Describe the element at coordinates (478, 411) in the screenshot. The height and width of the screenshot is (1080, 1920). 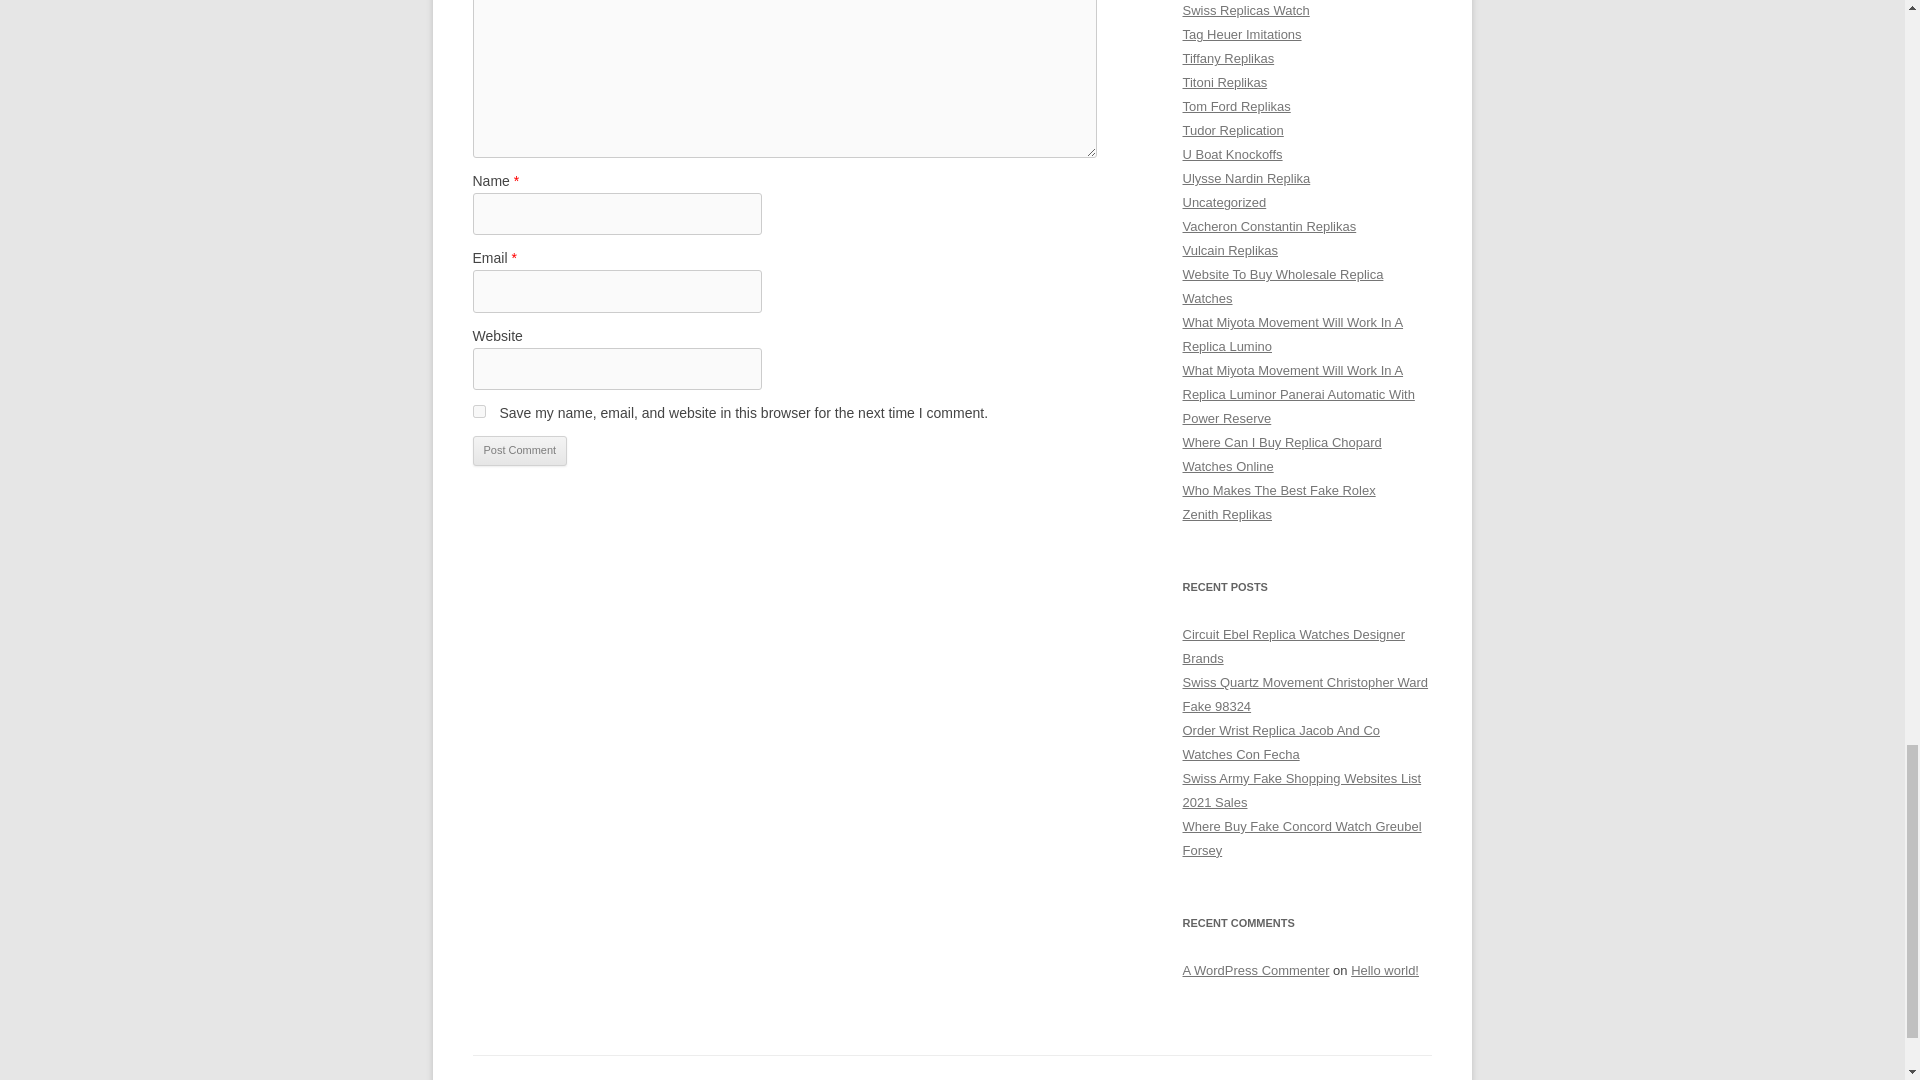
I see `yes` at that location.